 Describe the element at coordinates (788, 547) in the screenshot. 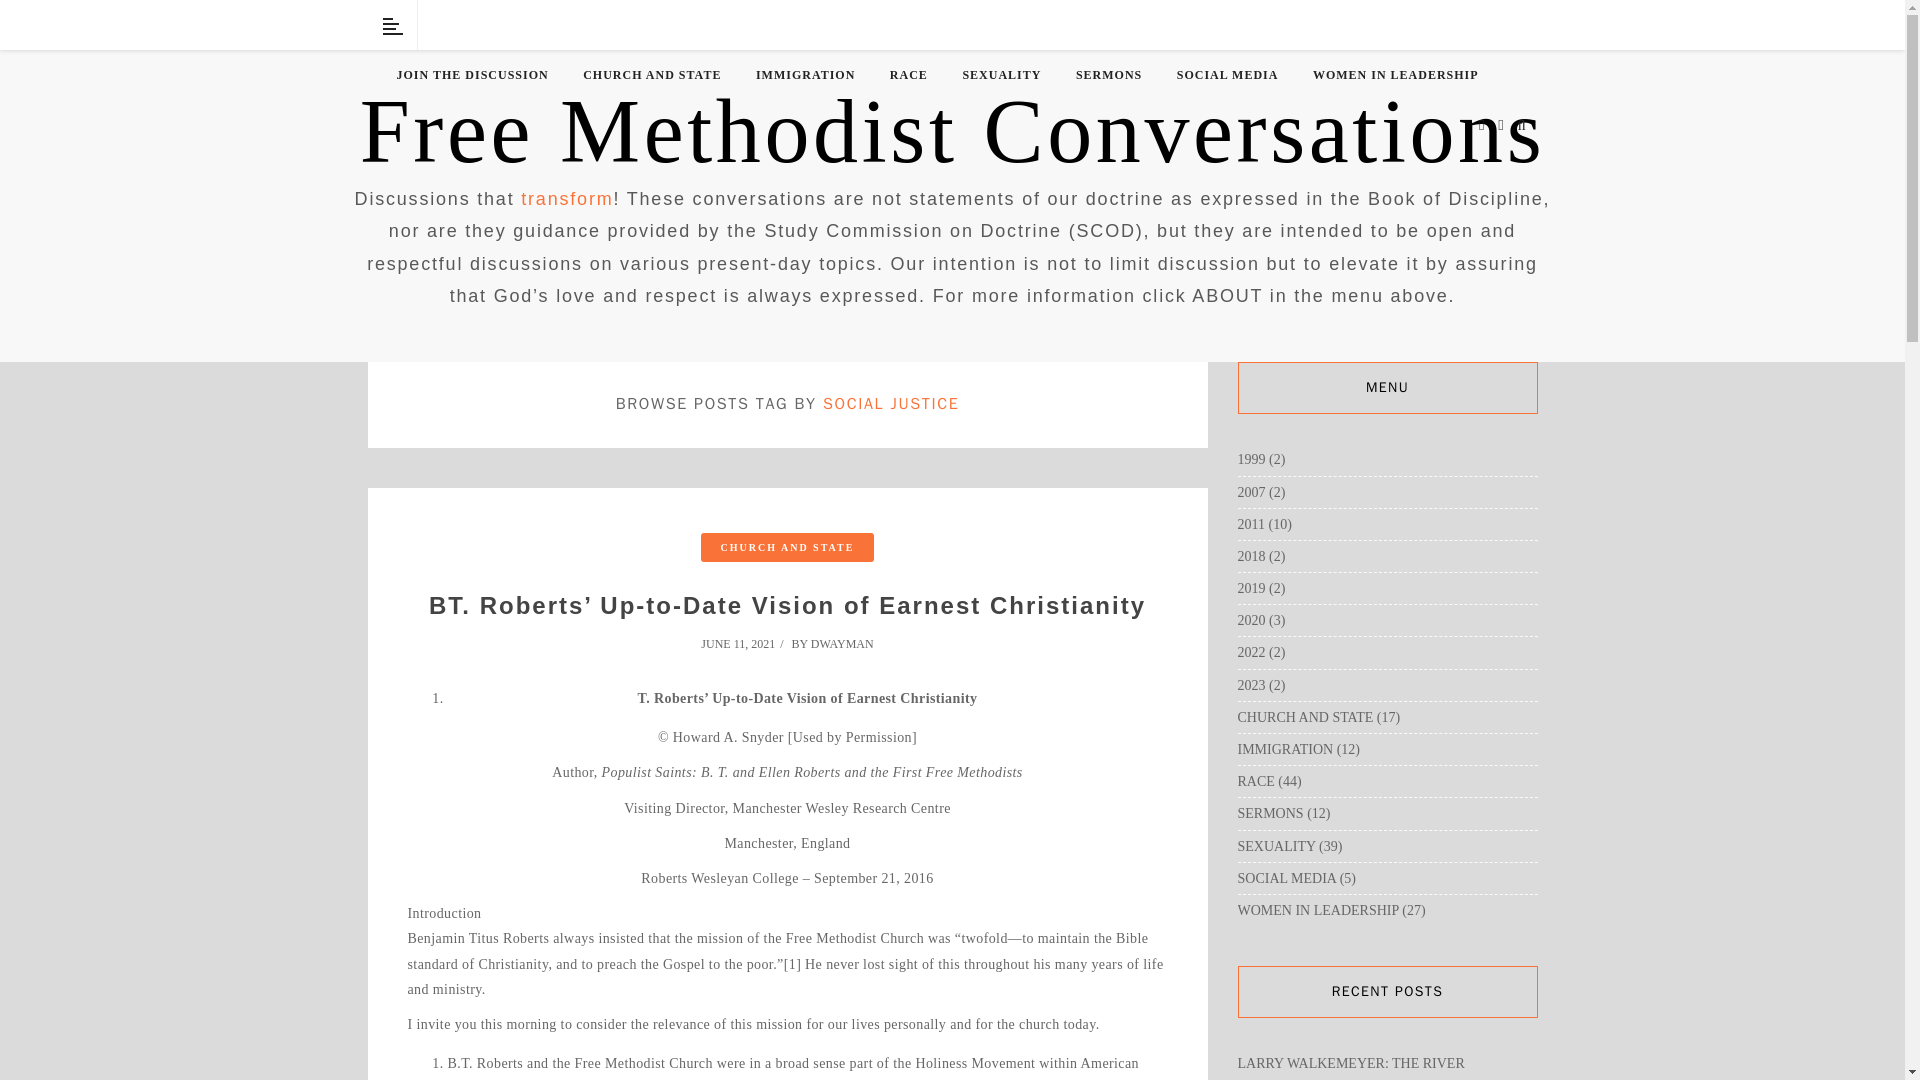

I see `CHURCH AND STATE` at that location.